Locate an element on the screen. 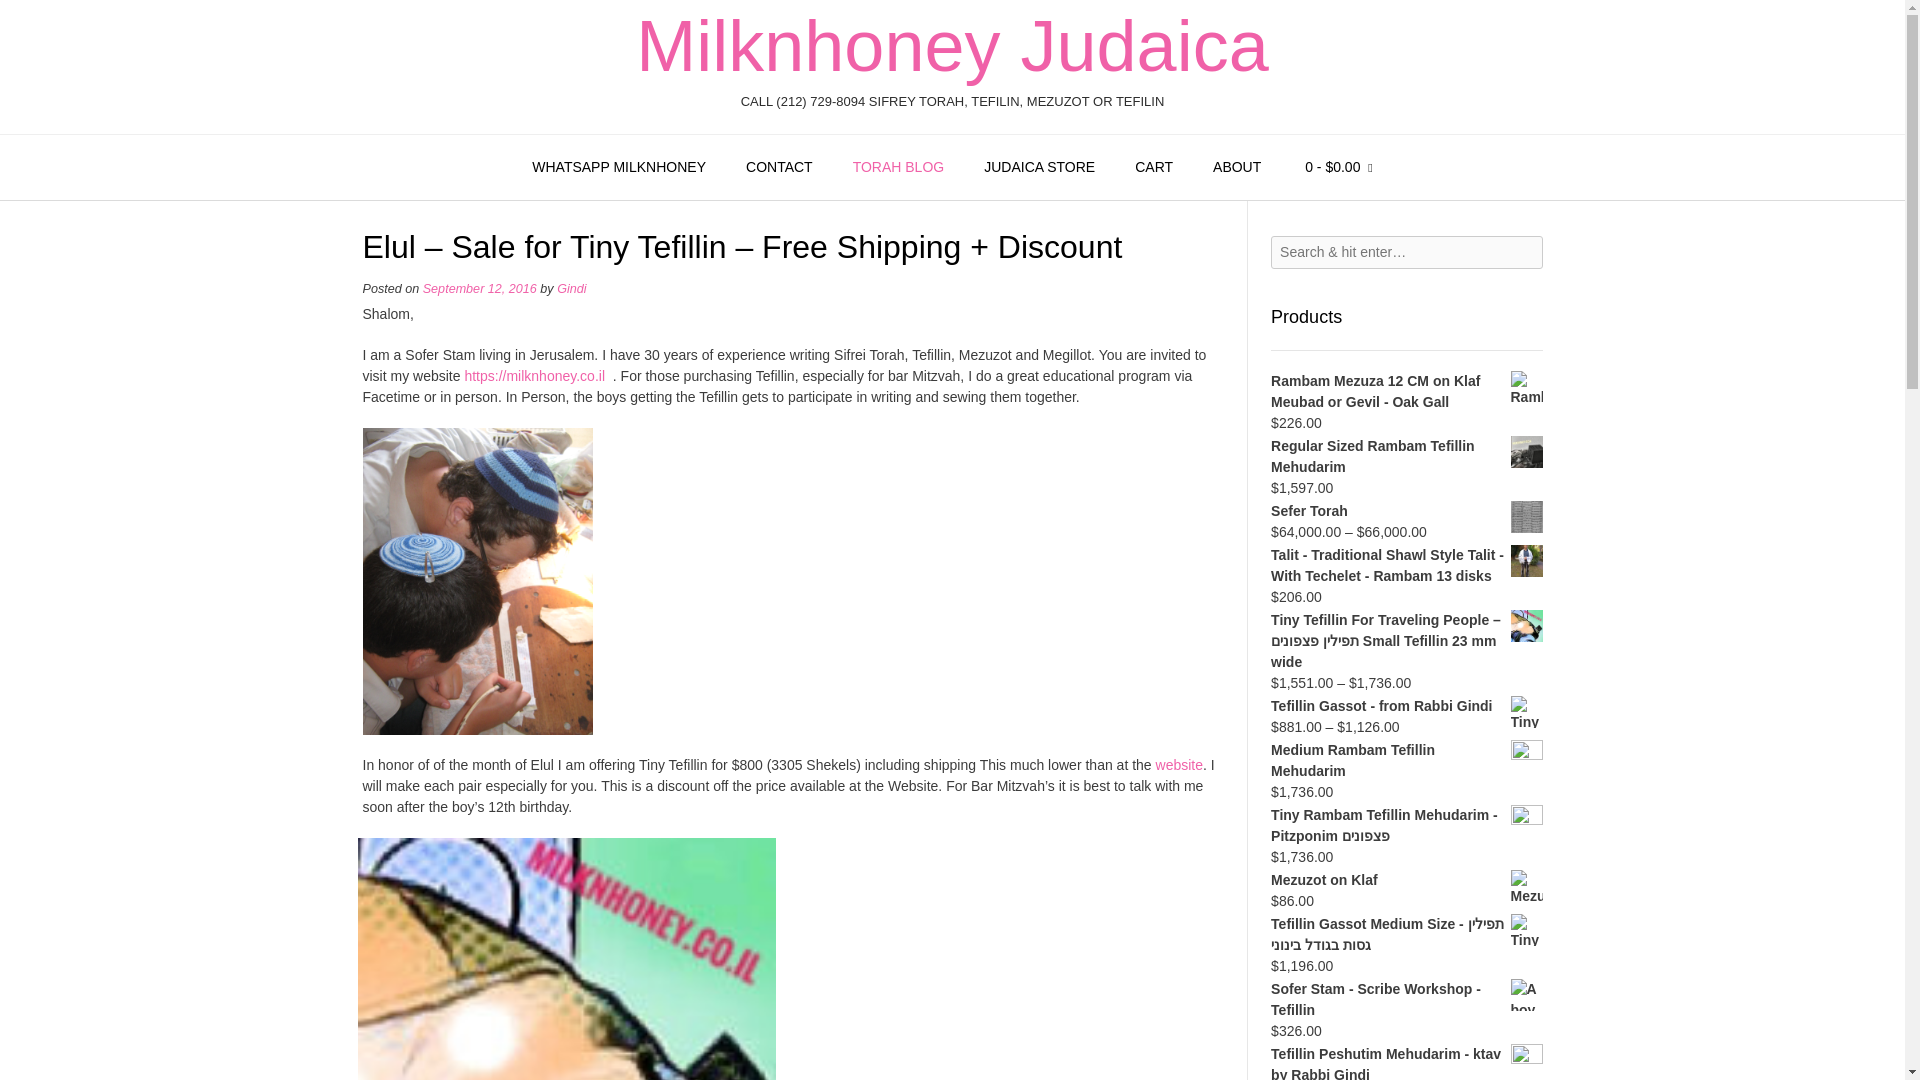 The image size is (1920, 1080). Milknhoney Judaica is located at coordinates (951, 46).